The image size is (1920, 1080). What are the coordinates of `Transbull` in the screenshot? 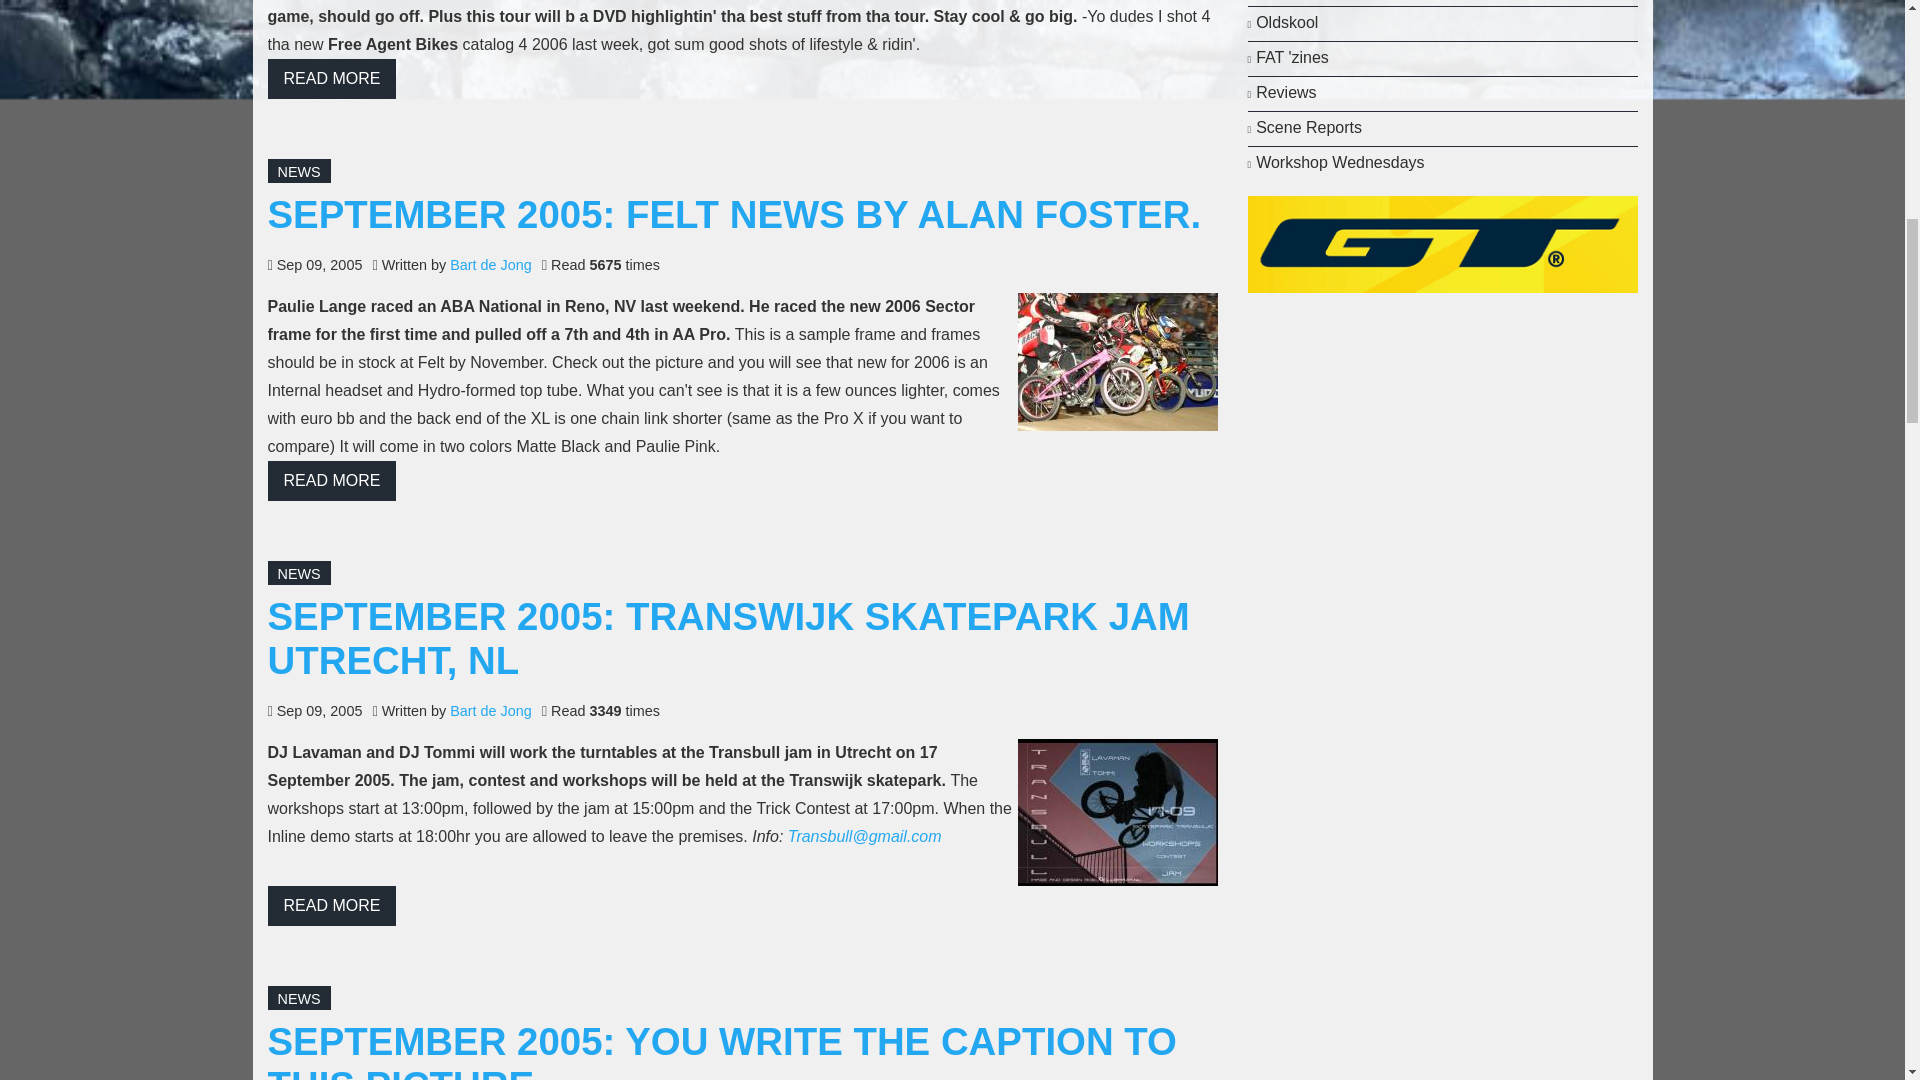 It's located at (1117, 812).